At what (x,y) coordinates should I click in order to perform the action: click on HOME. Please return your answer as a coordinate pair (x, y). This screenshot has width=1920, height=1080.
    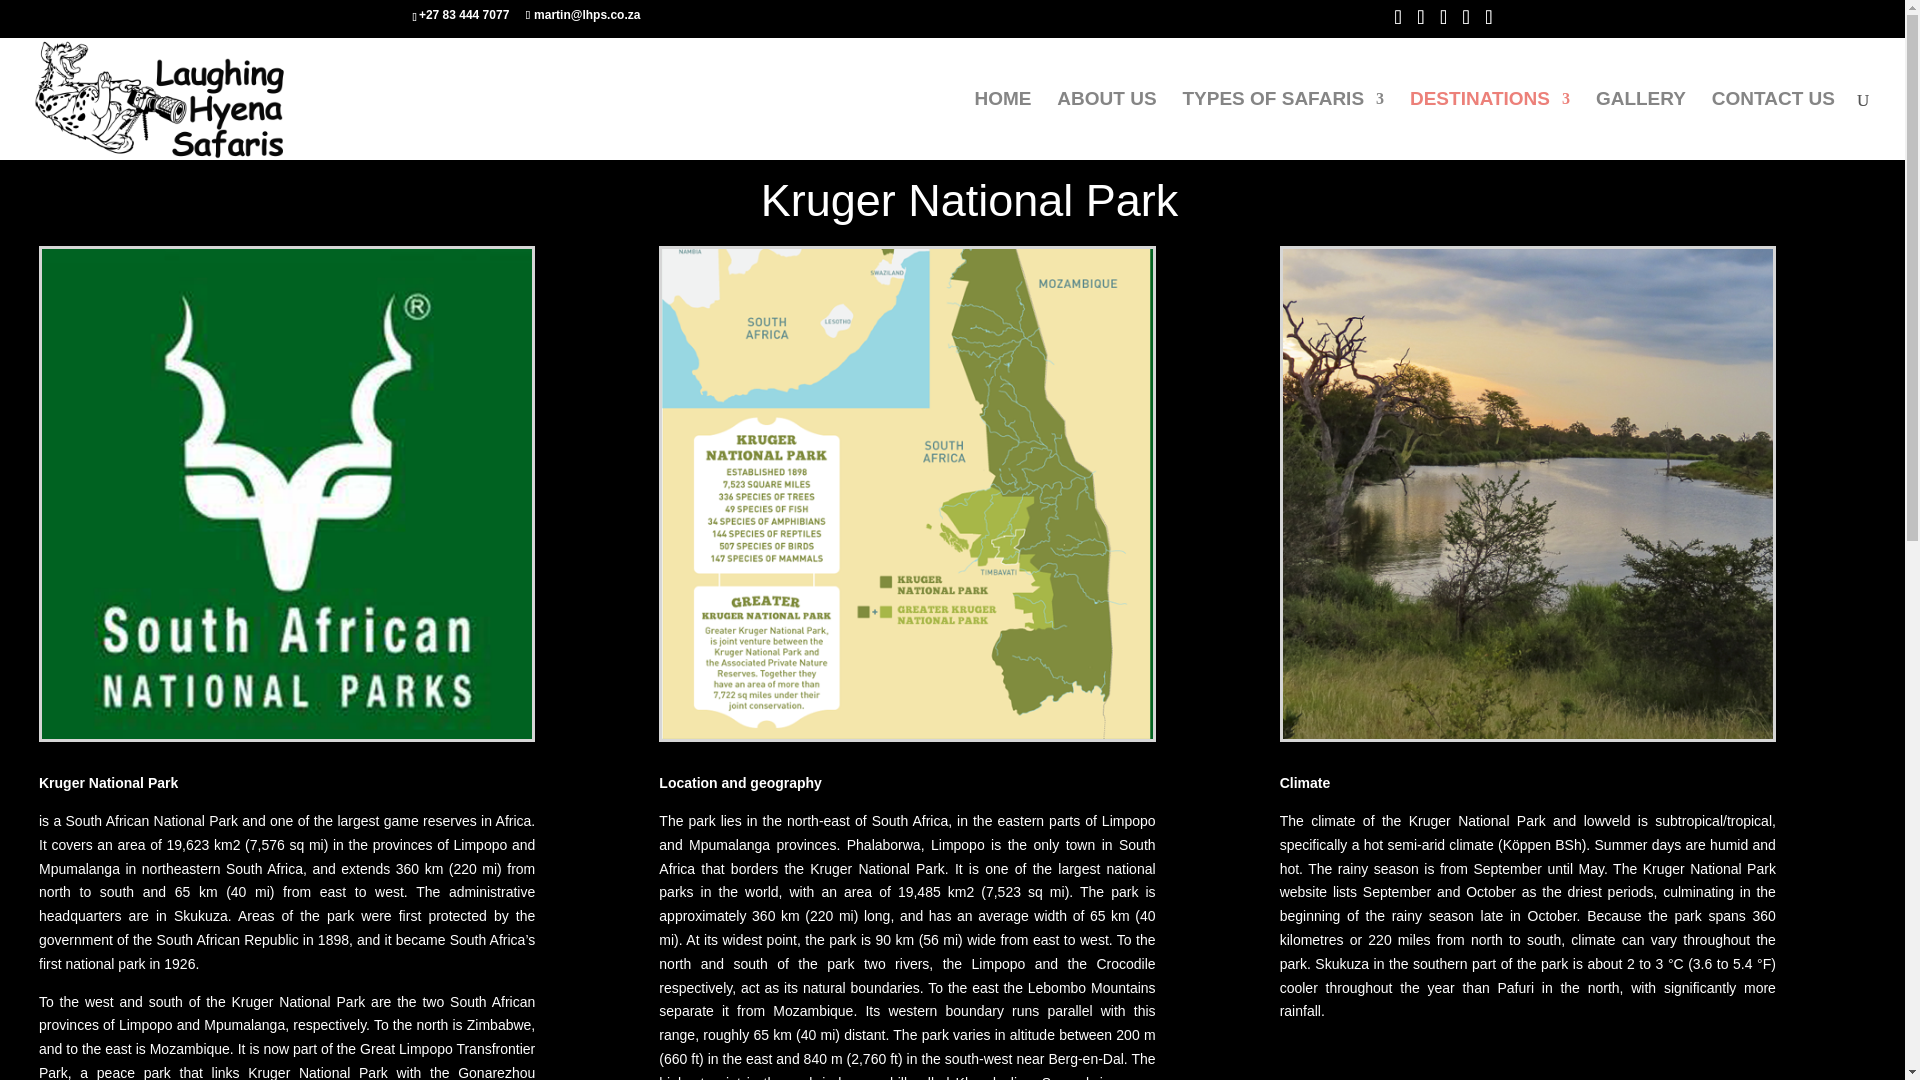
    Looking at the image, I should click on (1002, 125).